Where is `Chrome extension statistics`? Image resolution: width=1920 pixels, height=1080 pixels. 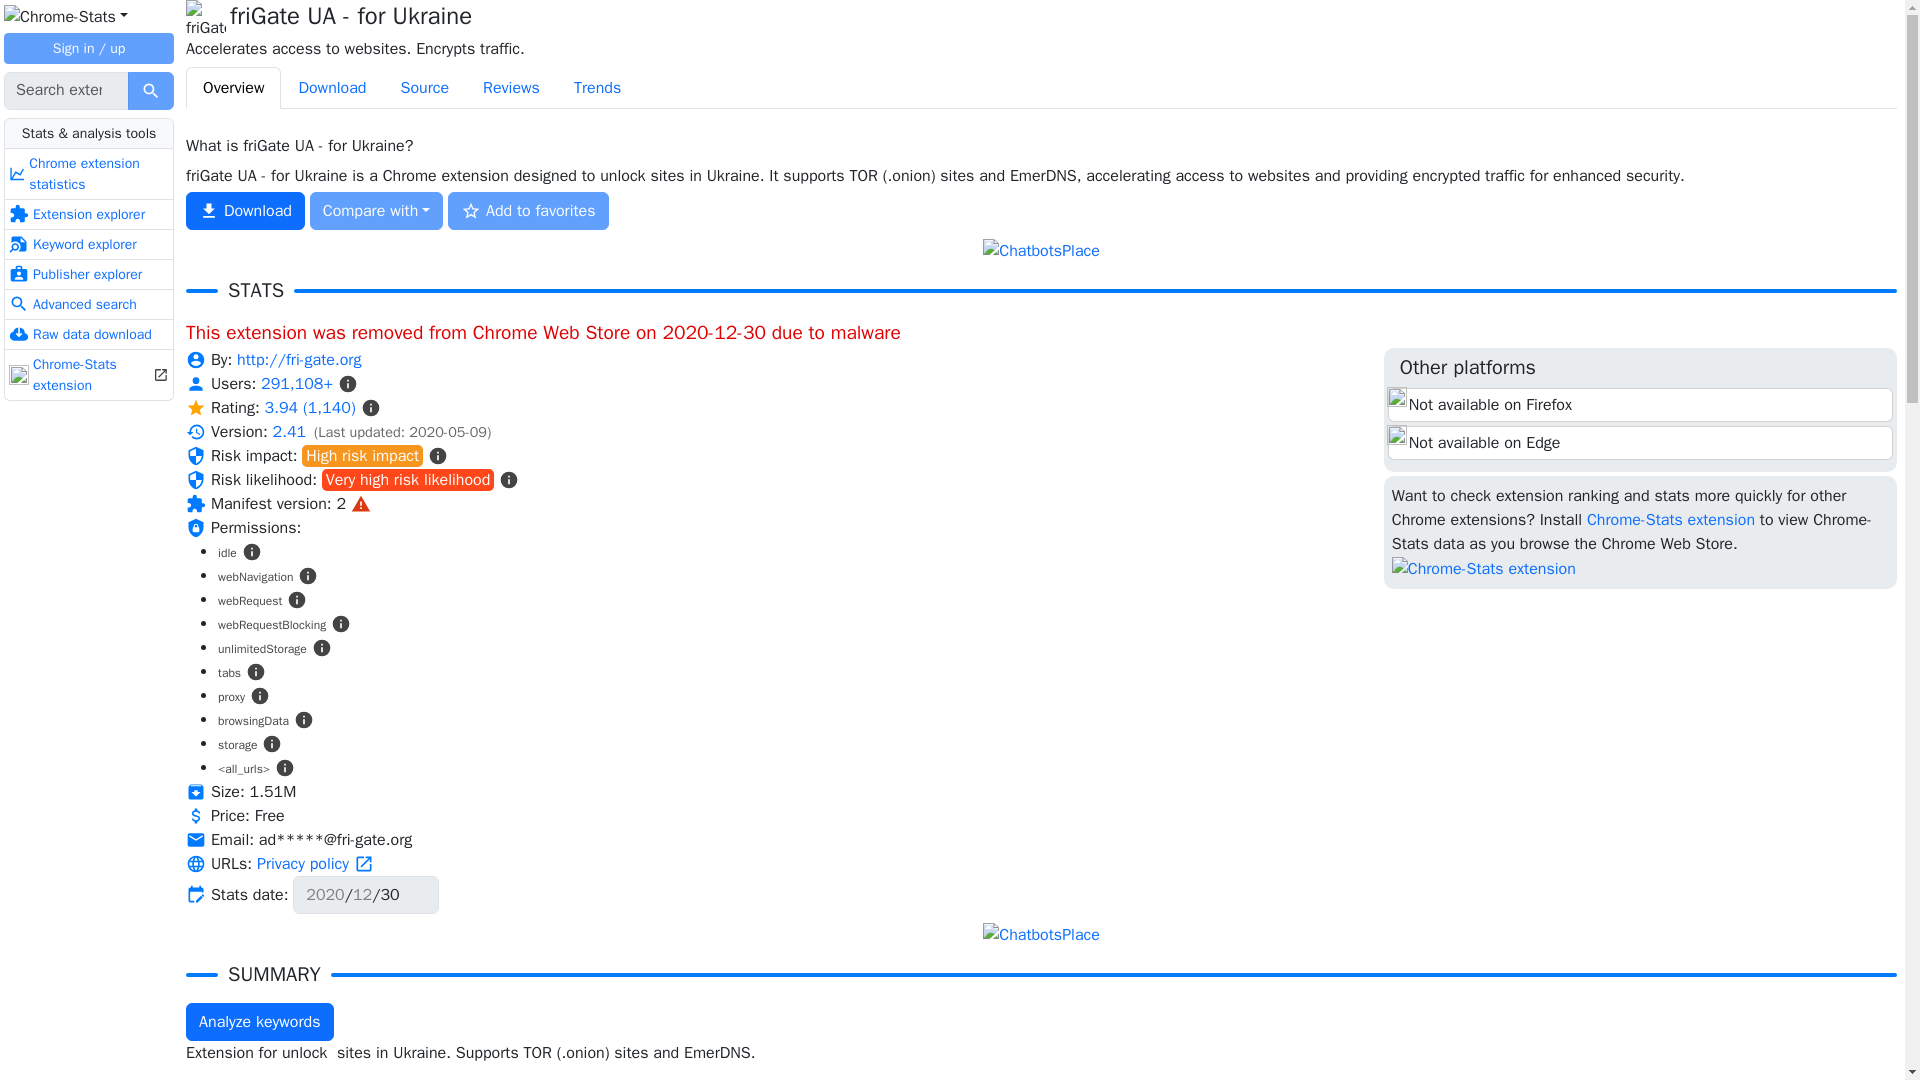
Chrome extension statistics is located at coordinates (88, 174).